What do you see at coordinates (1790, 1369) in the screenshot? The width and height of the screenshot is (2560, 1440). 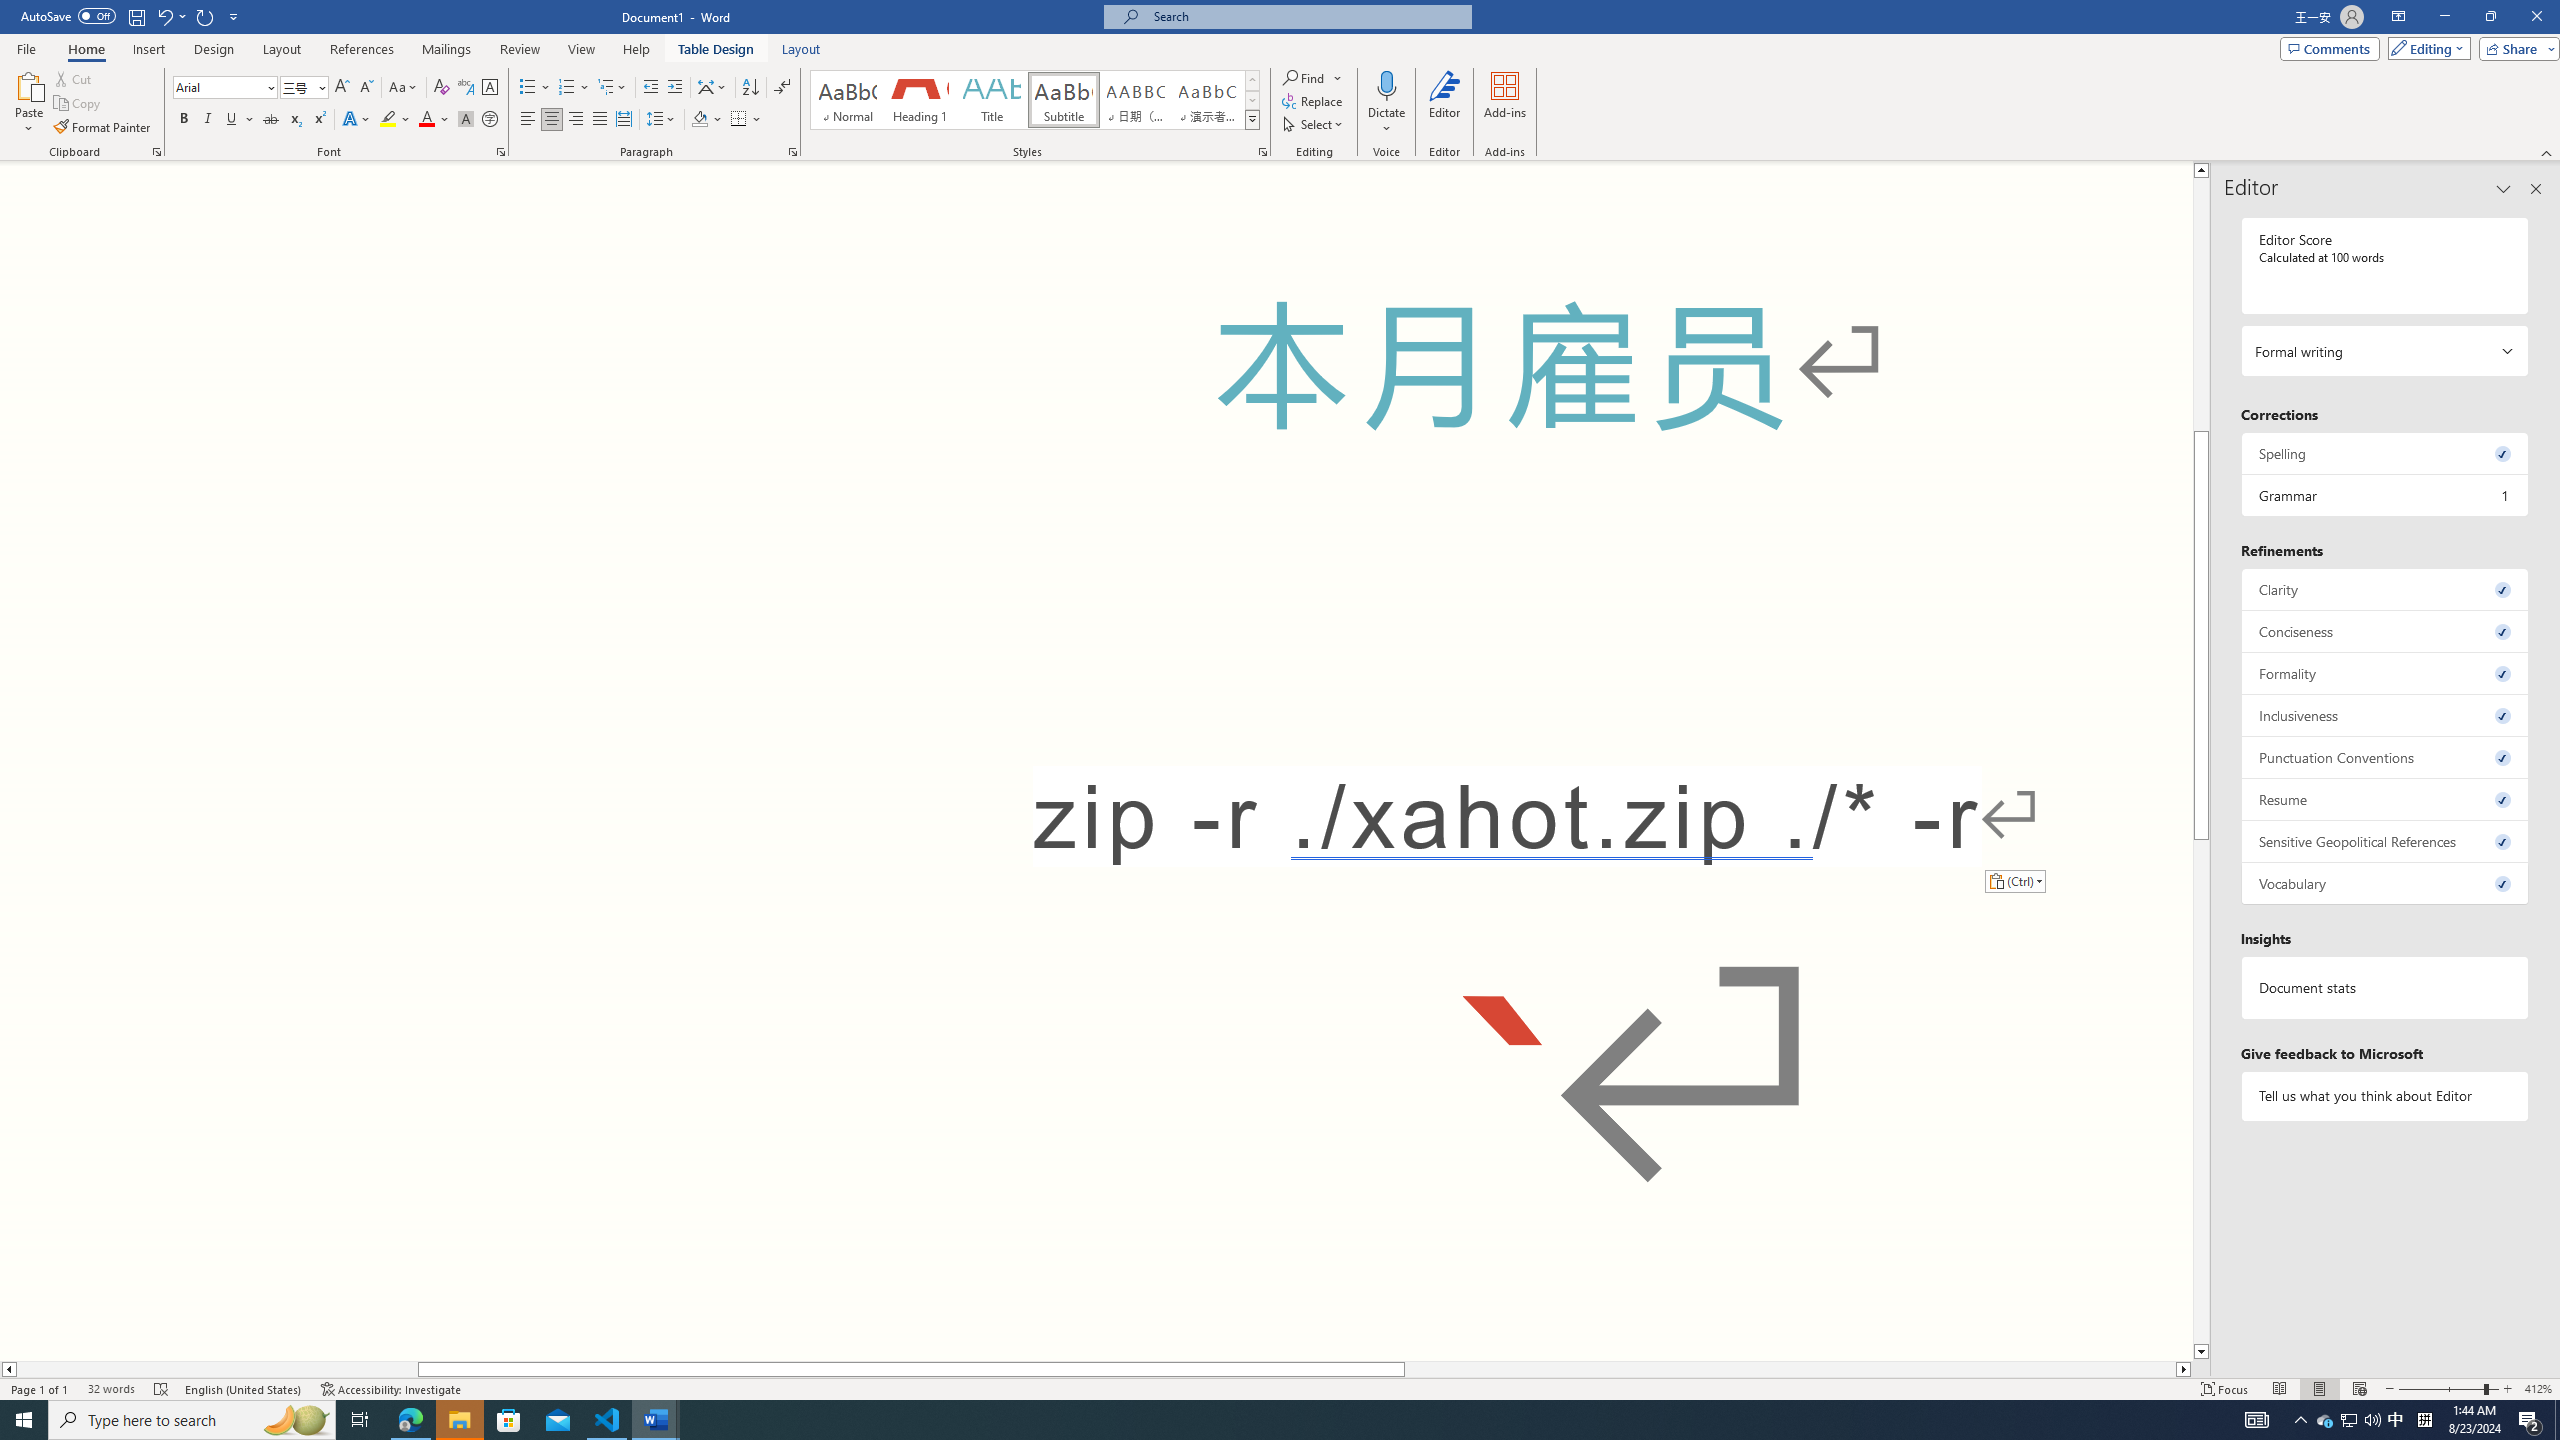 I see `Page right` at bounding box center [1790, 1369].